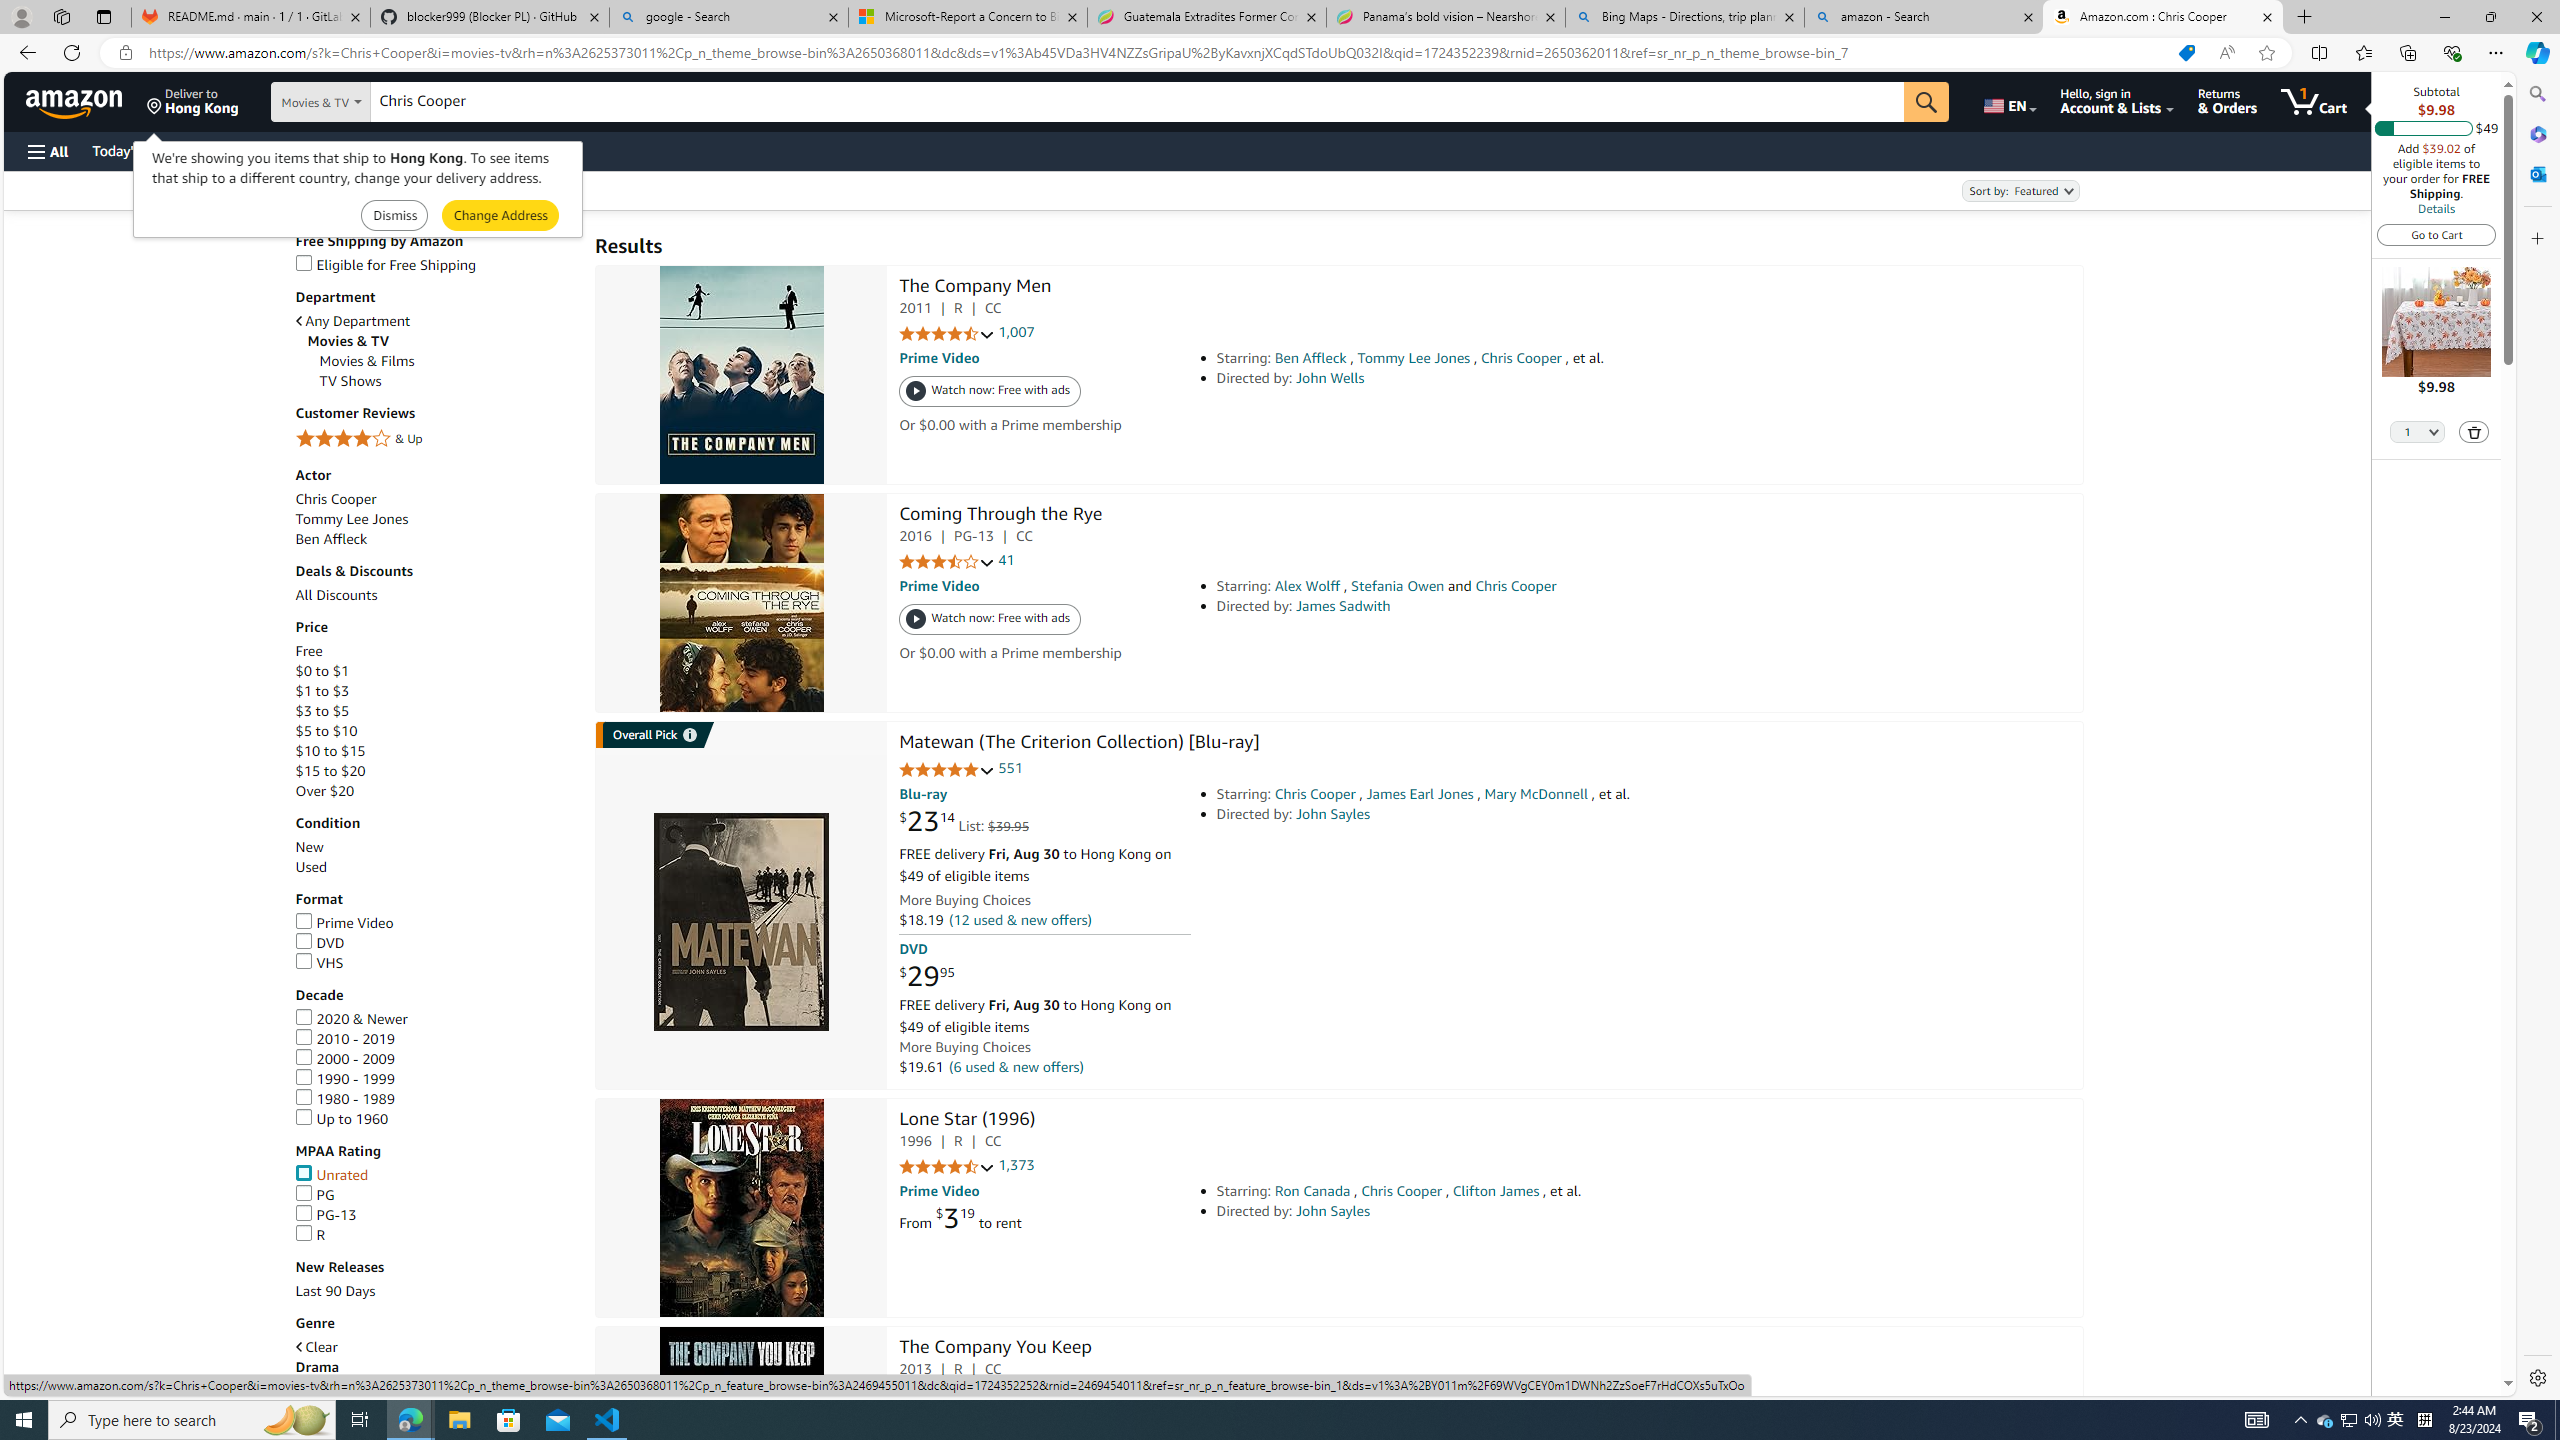 The image size is (2560, 1440). What do you see at coordinates (740, 602) in the screenshot?
I see `Coming Through the Rye` at bounding box center [740, 602].